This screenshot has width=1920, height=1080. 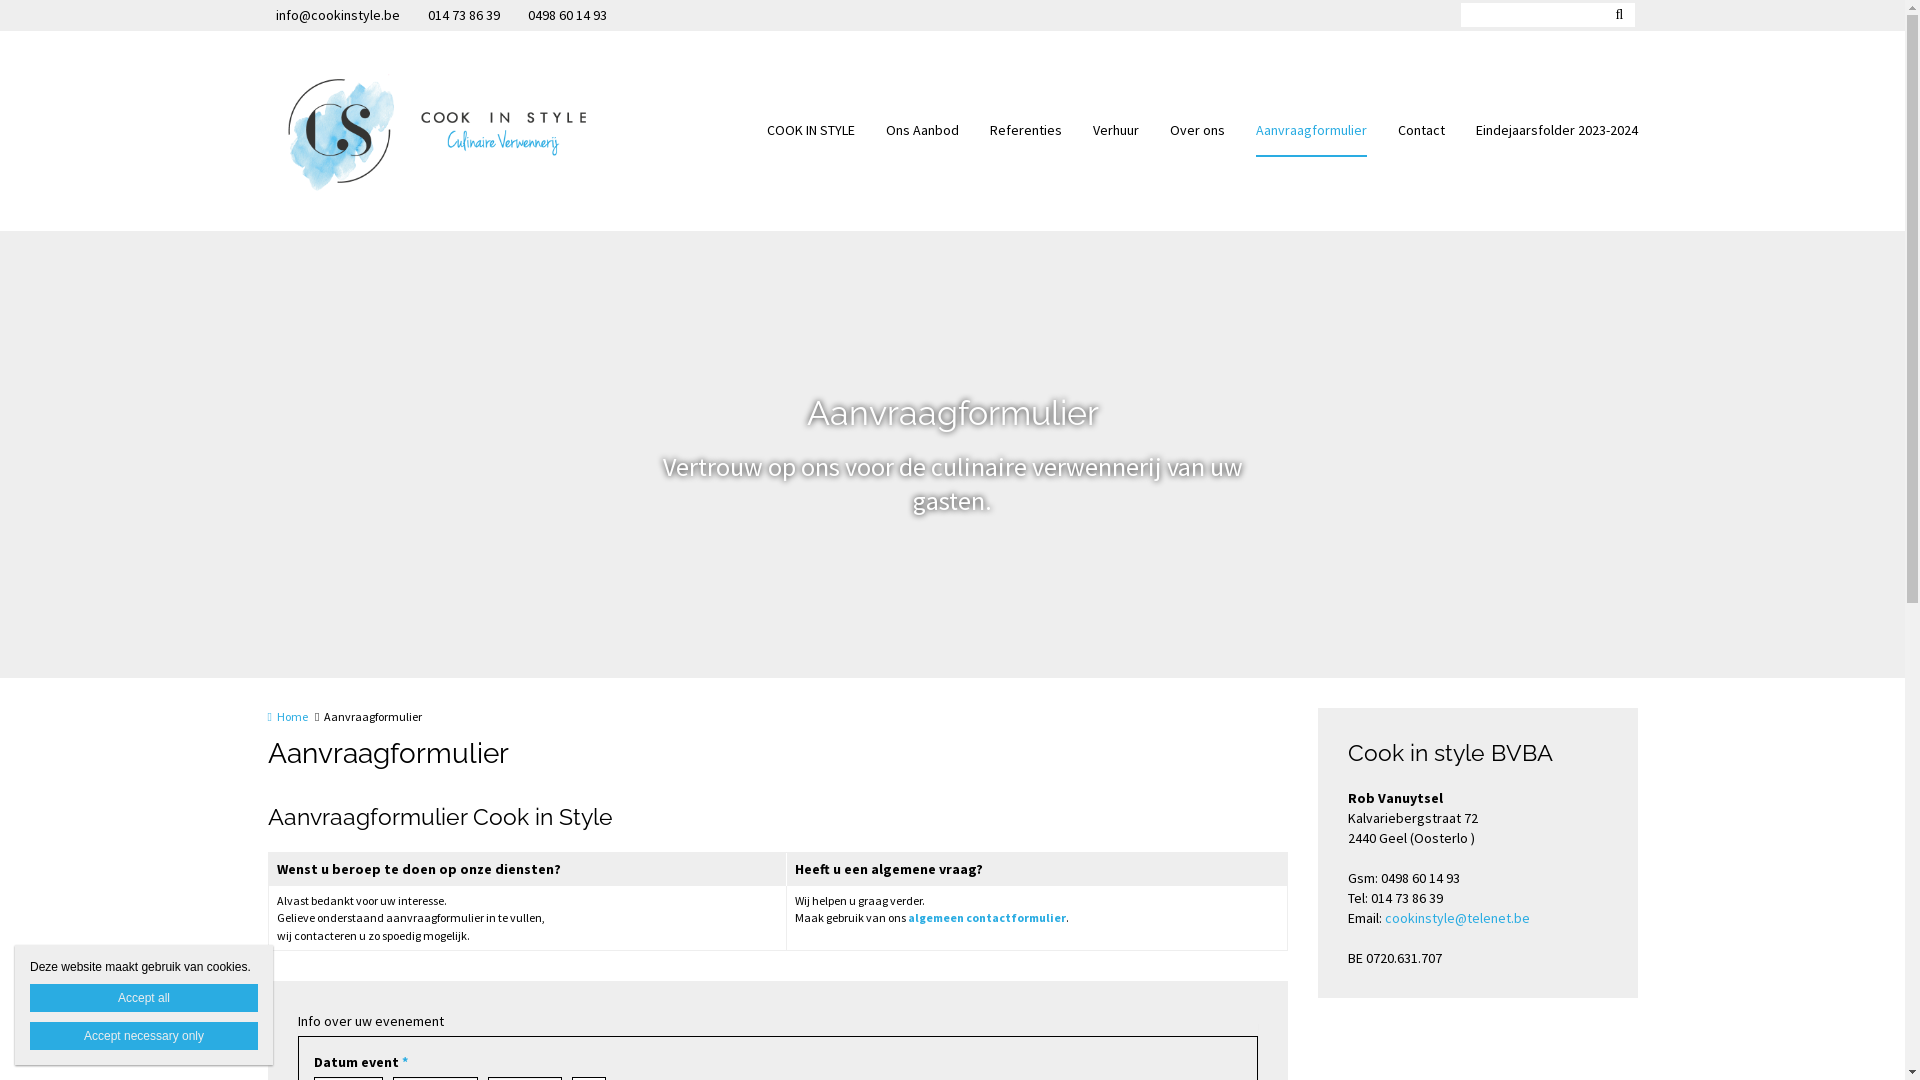 I want to click on Accept all, so click(x=144, y=998).